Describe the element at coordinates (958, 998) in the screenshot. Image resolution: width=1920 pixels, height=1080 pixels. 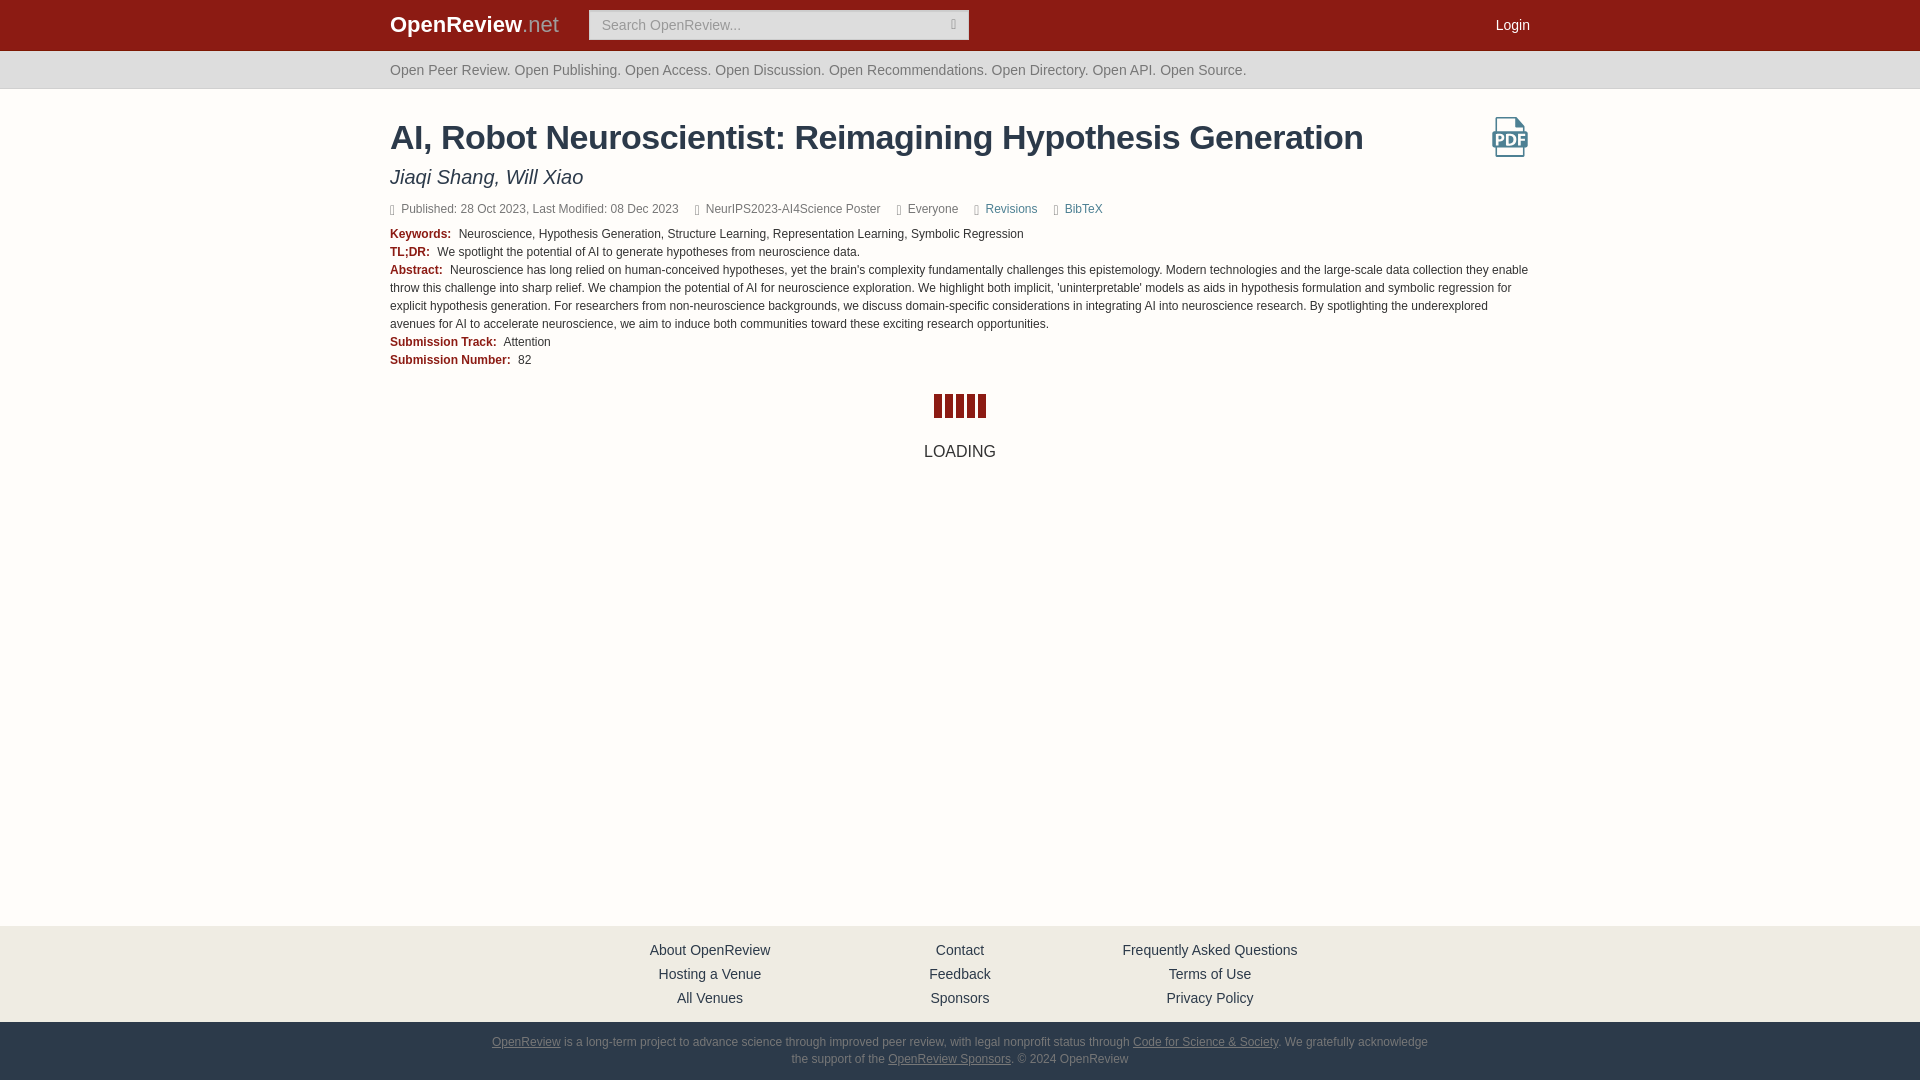
I see `Sponsors` at that location.